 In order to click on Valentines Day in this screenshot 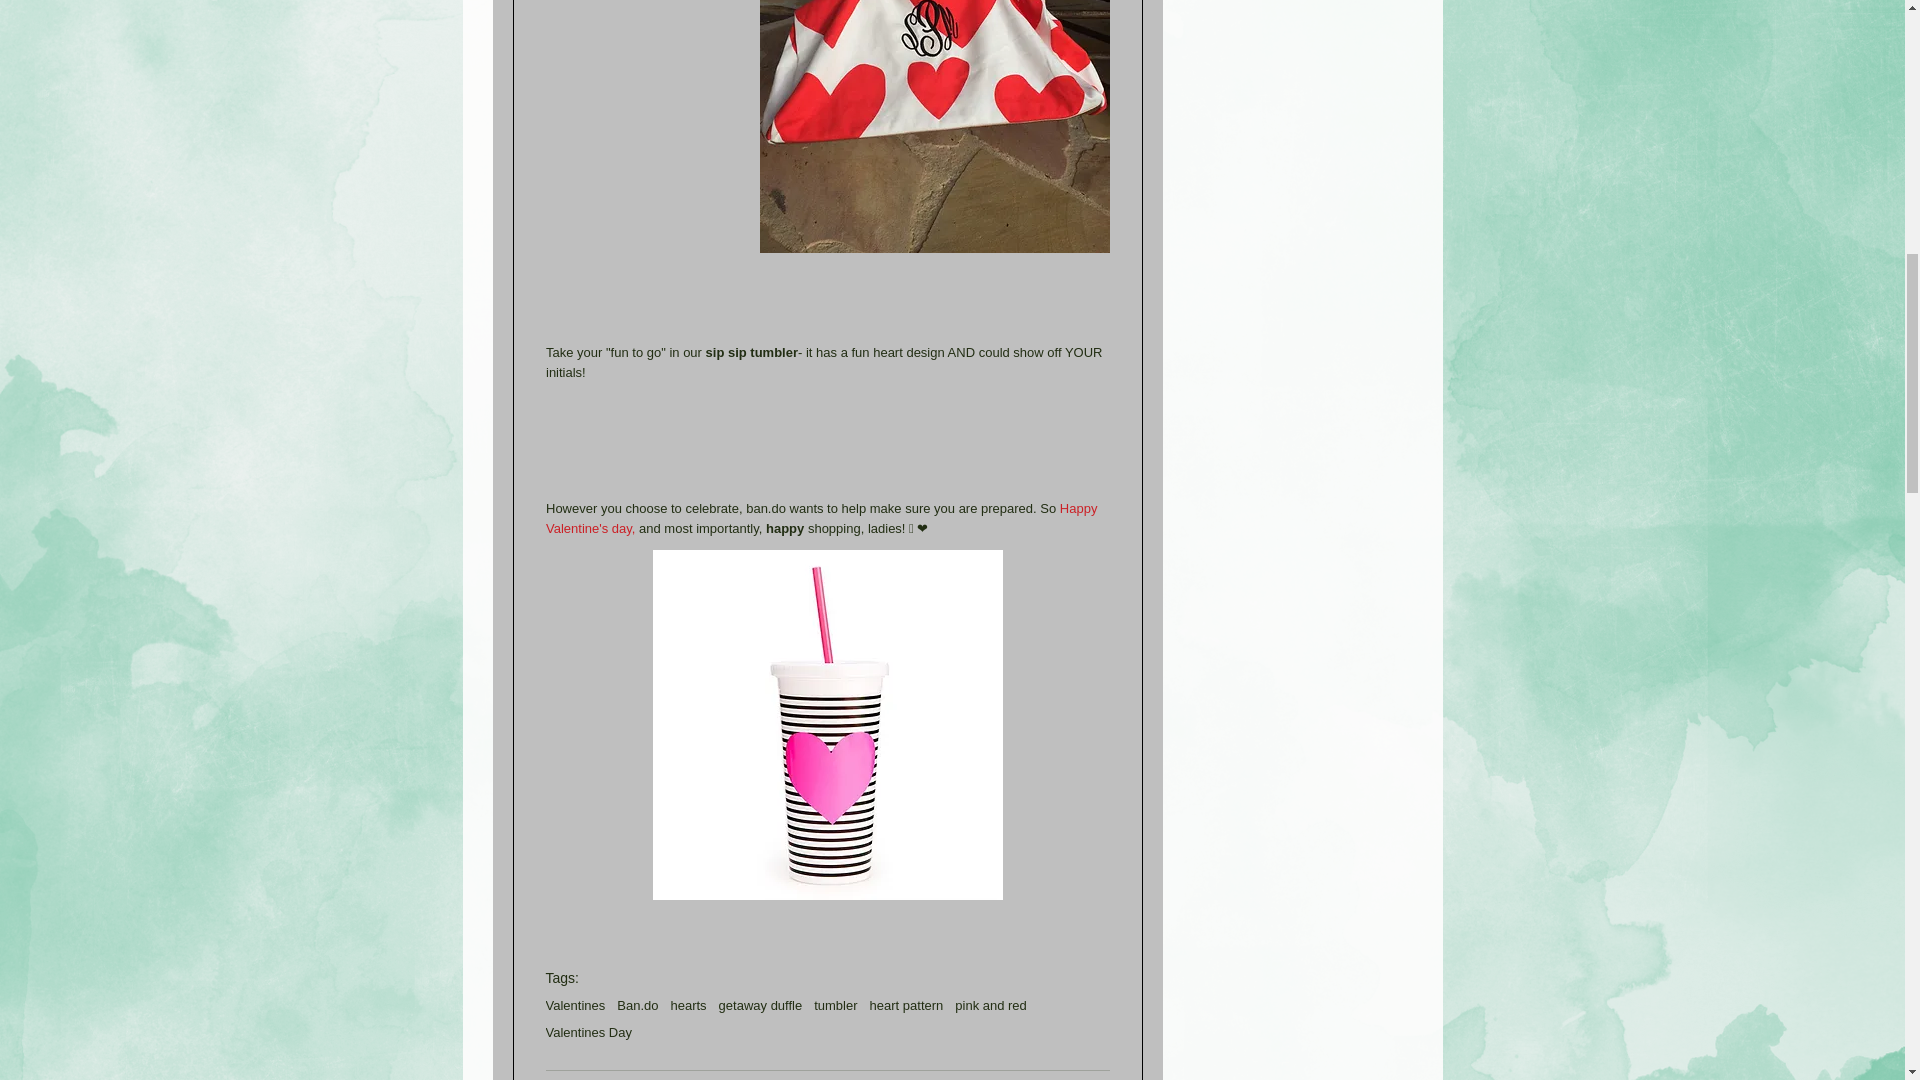, I will do `click(588, 1032)`.